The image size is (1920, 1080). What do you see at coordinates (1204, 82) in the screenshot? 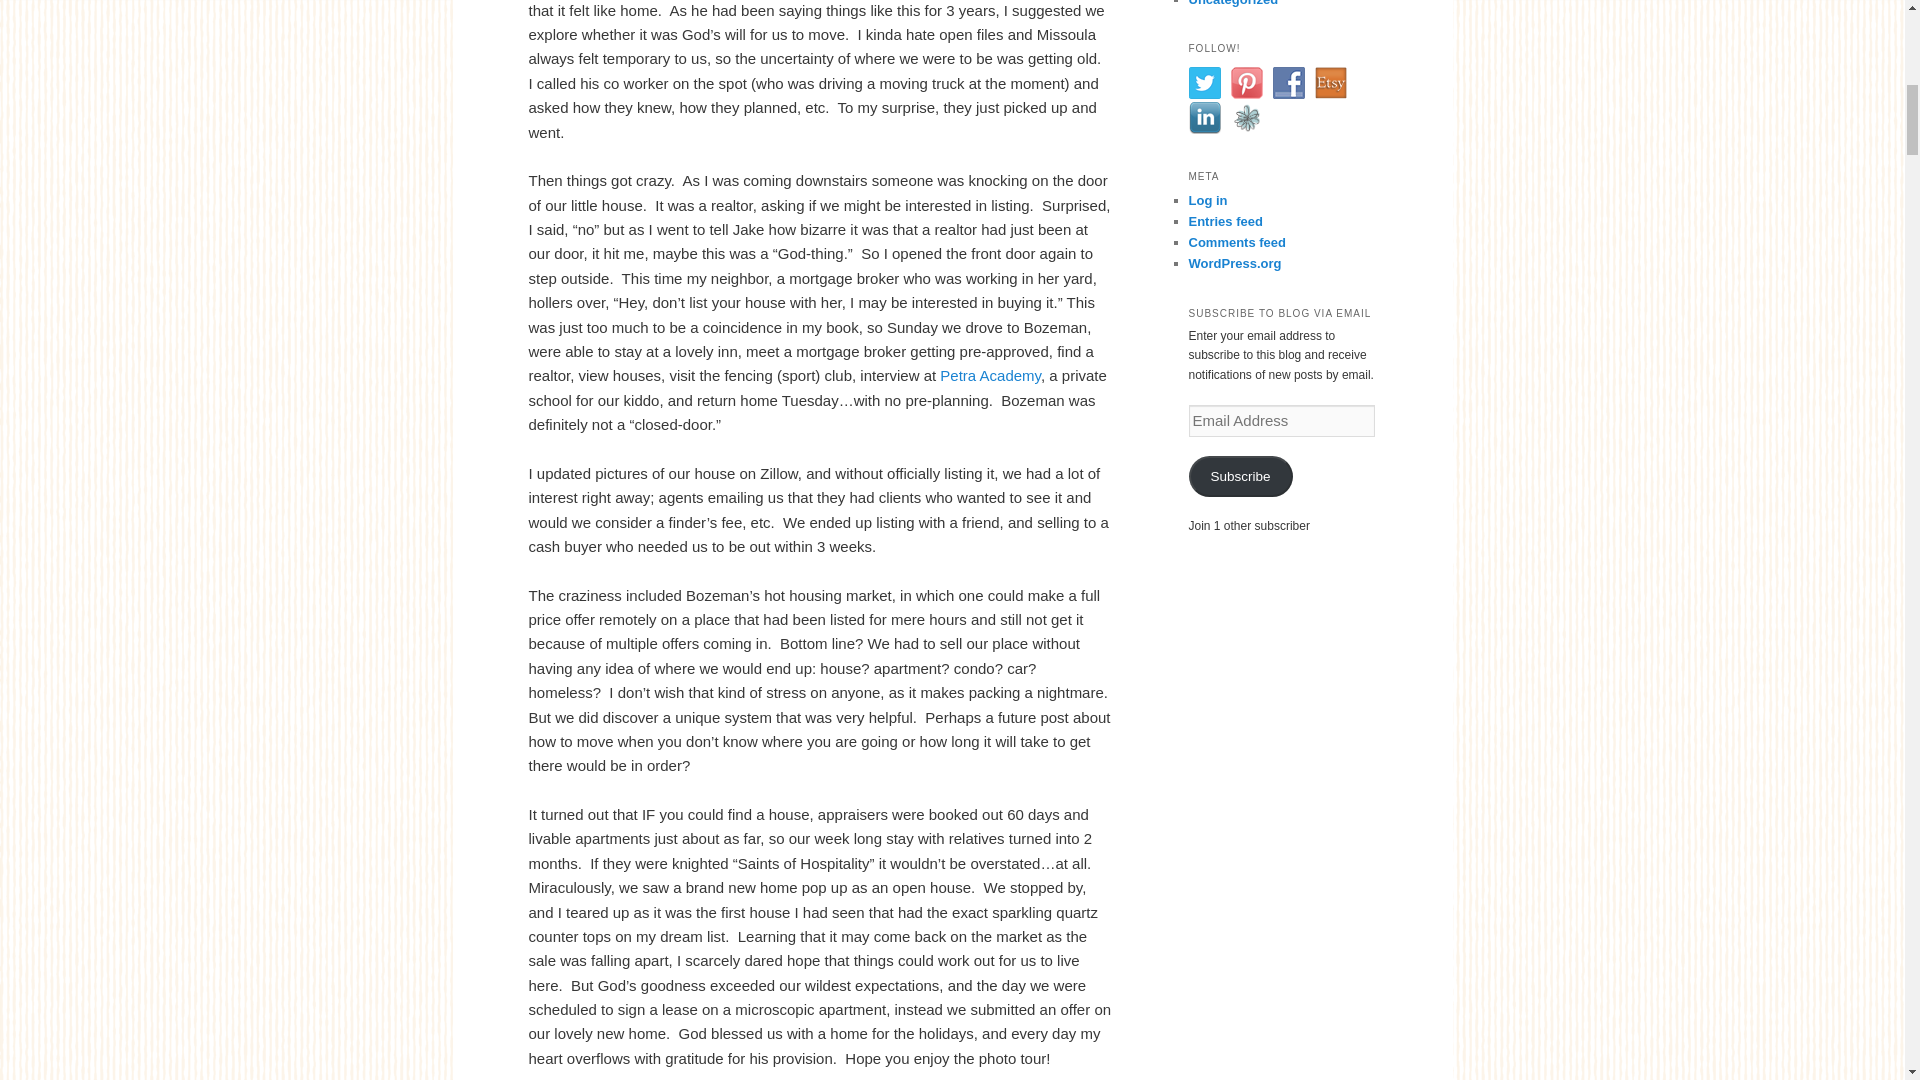
I see ` Twitter` at bounding box center [1204, 82].